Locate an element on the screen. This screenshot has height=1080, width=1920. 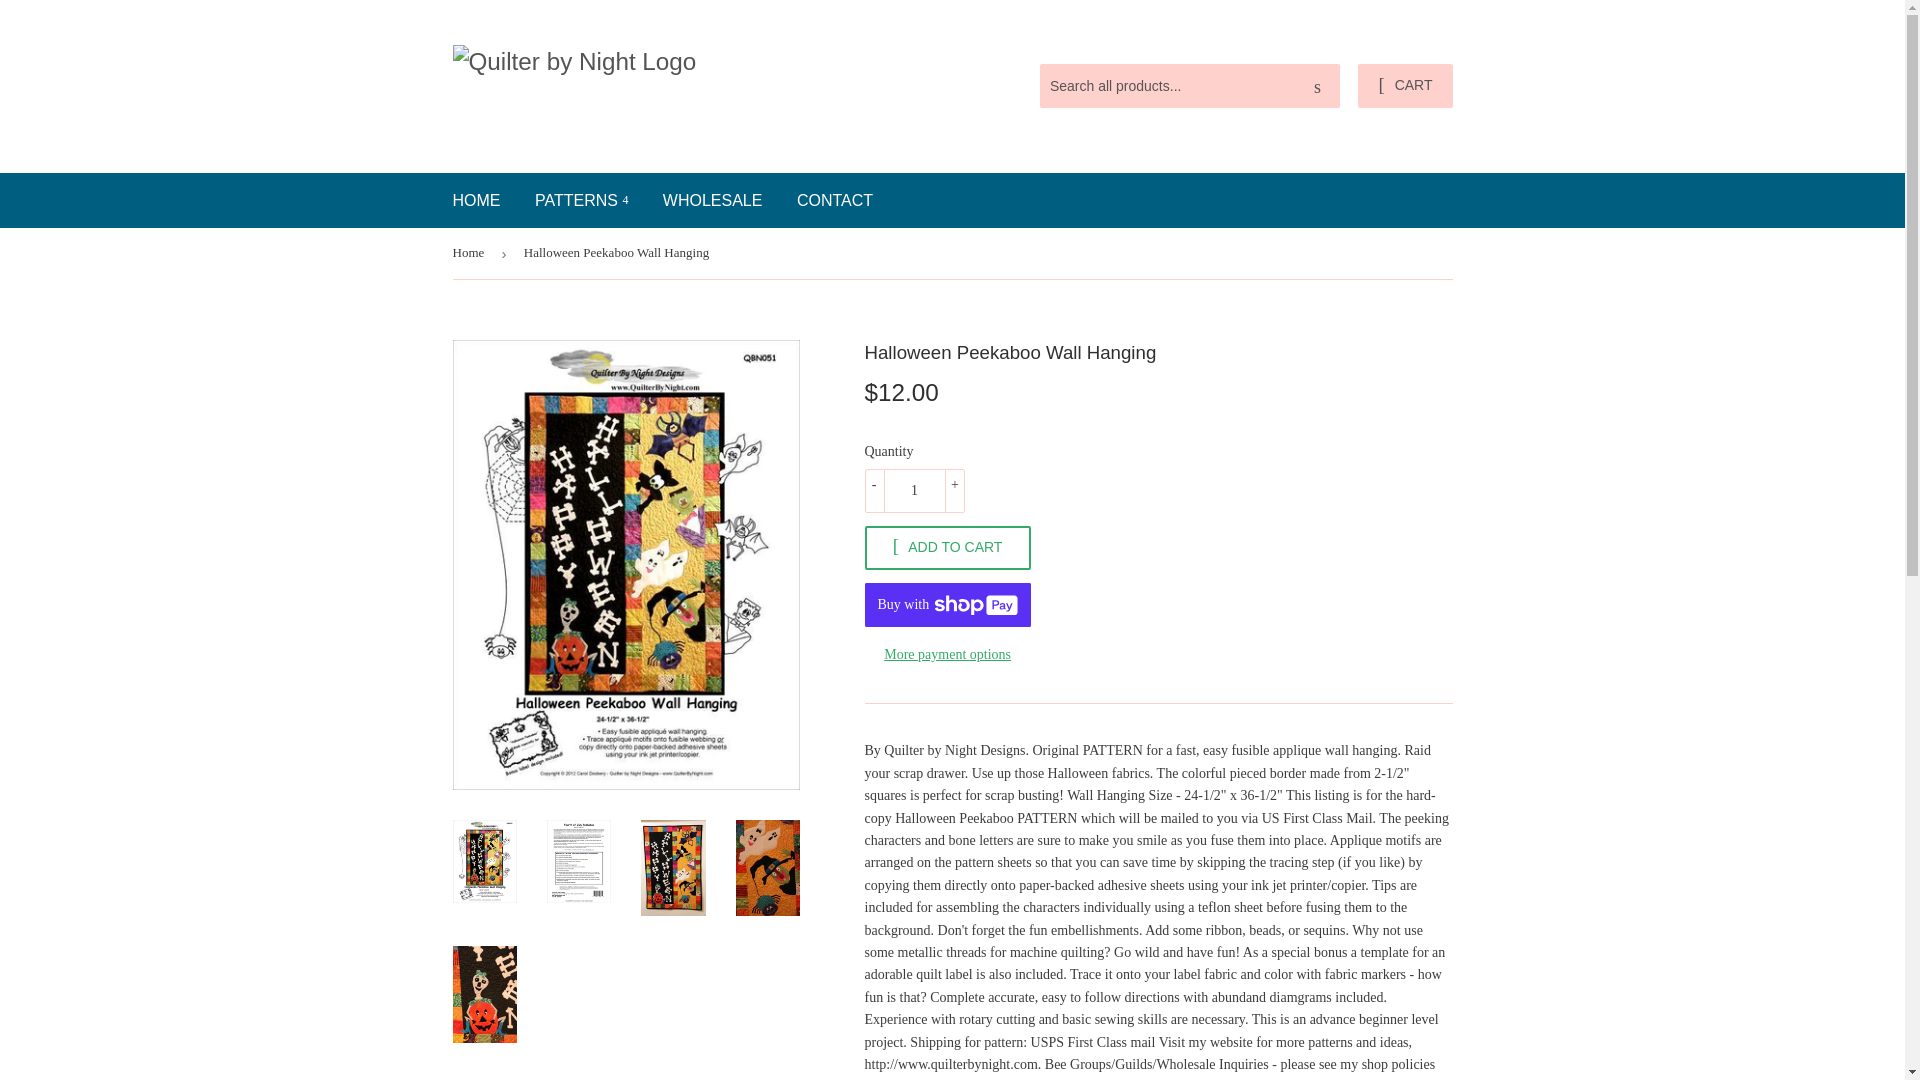
More payment options is located at coordinates (946, 654).